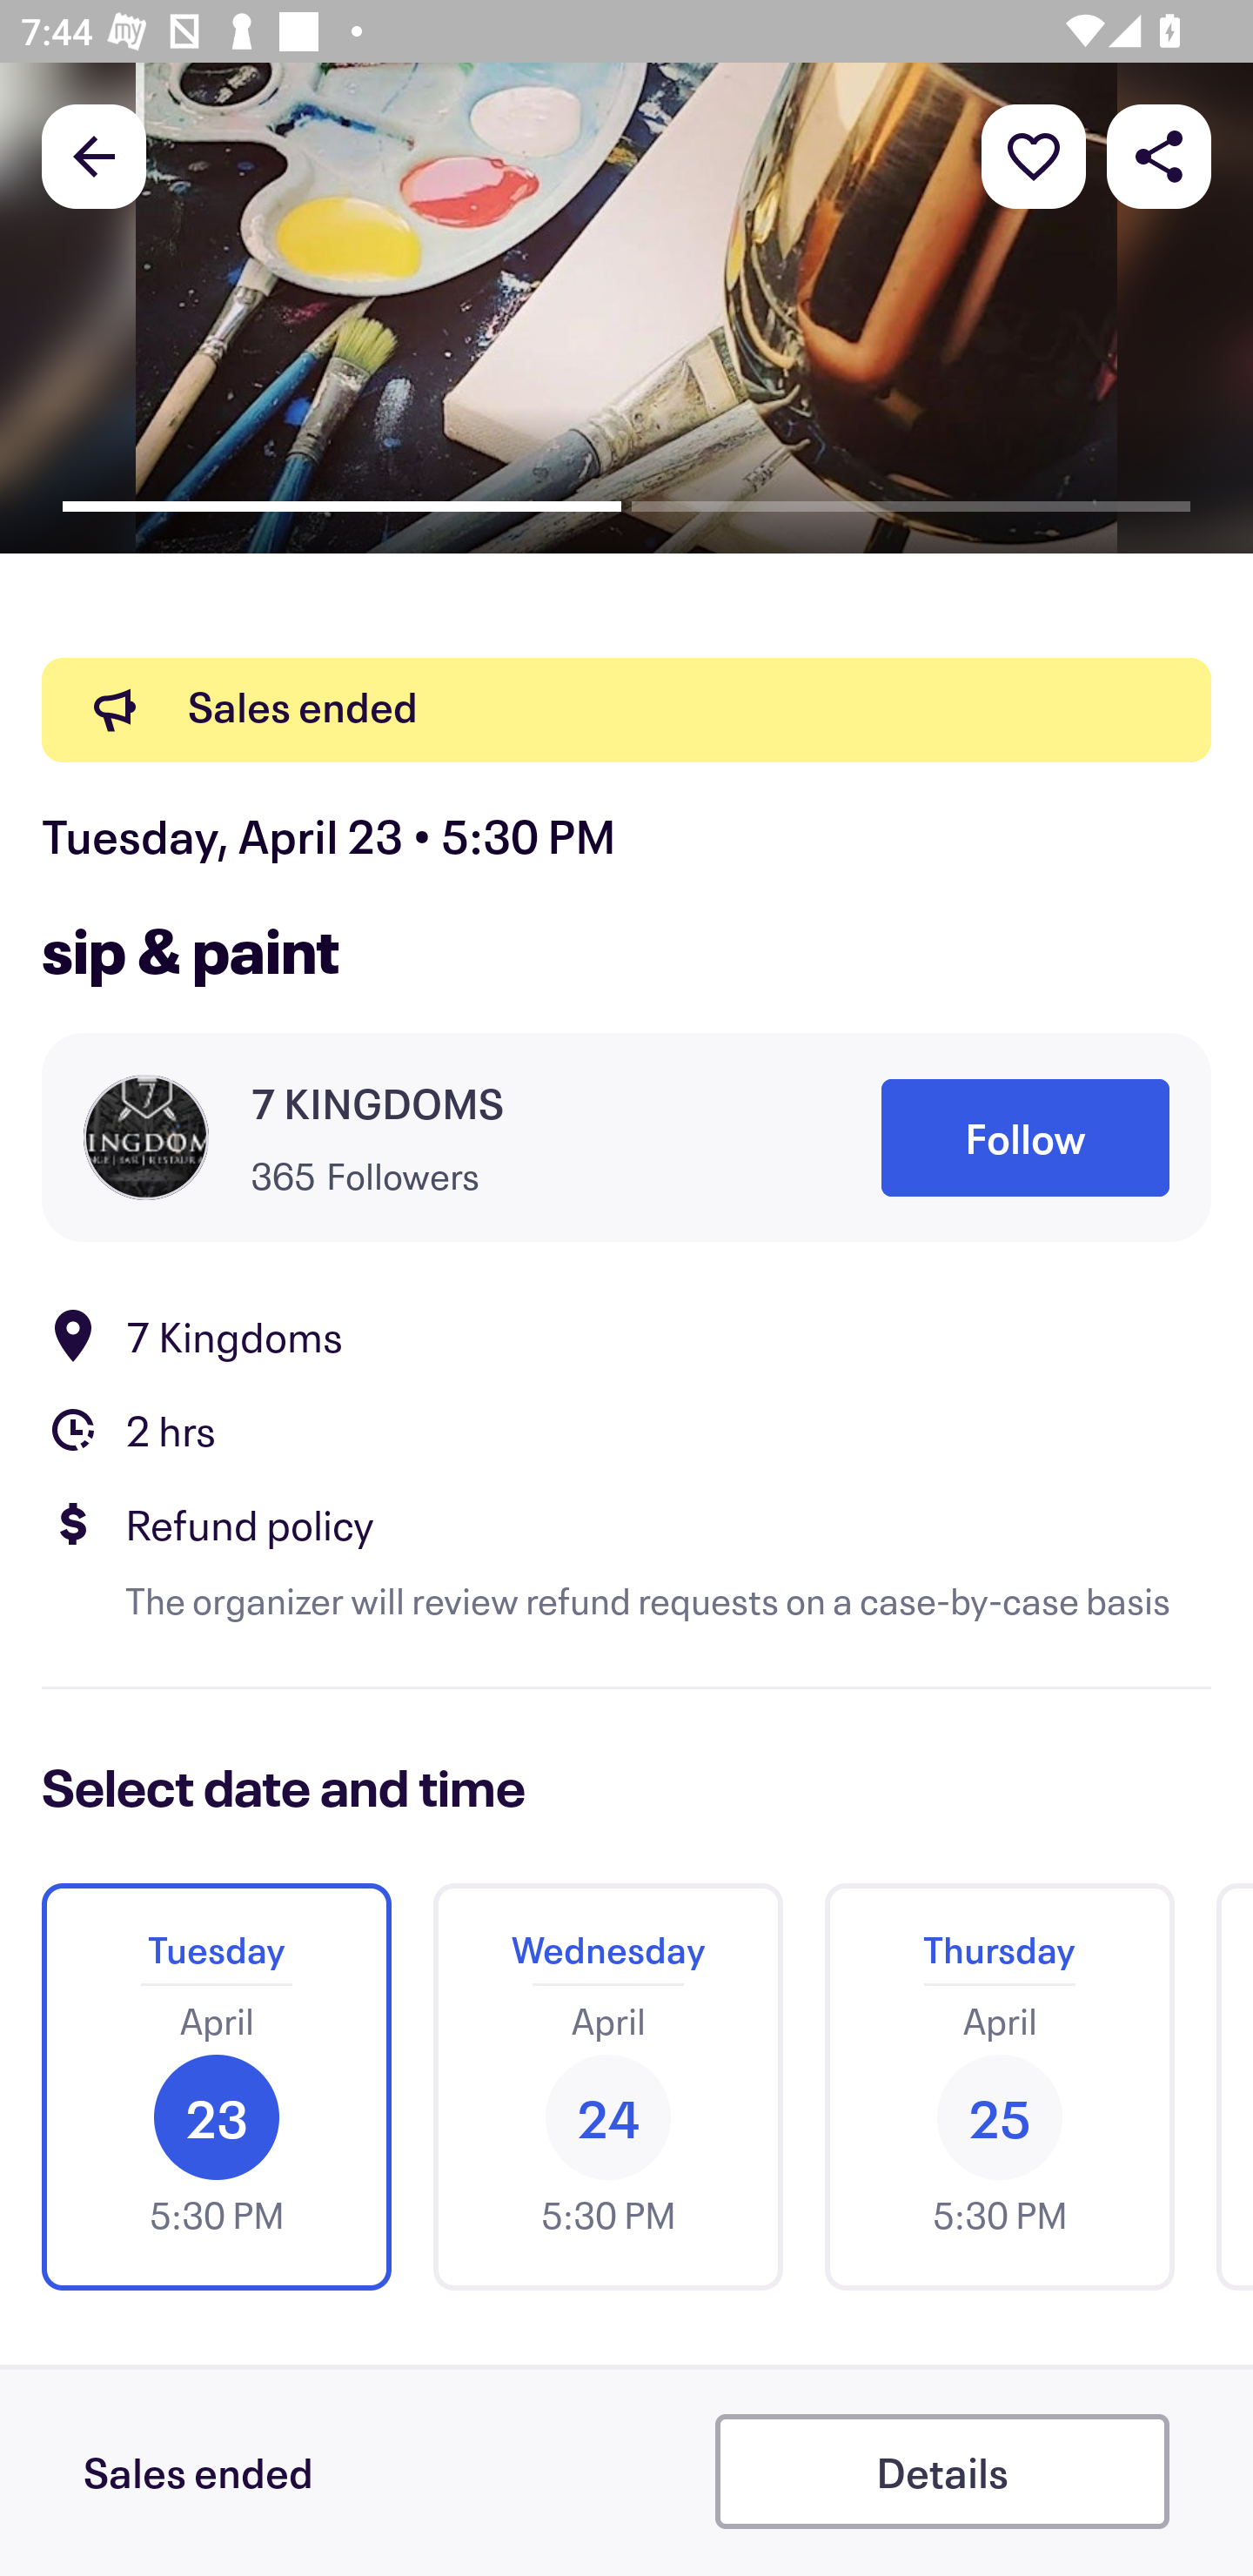 This screenshot has height=2576, width=1253. Describe the element at coordinates (1025, 1138) in the screenshot. I see `Follow` at that location.